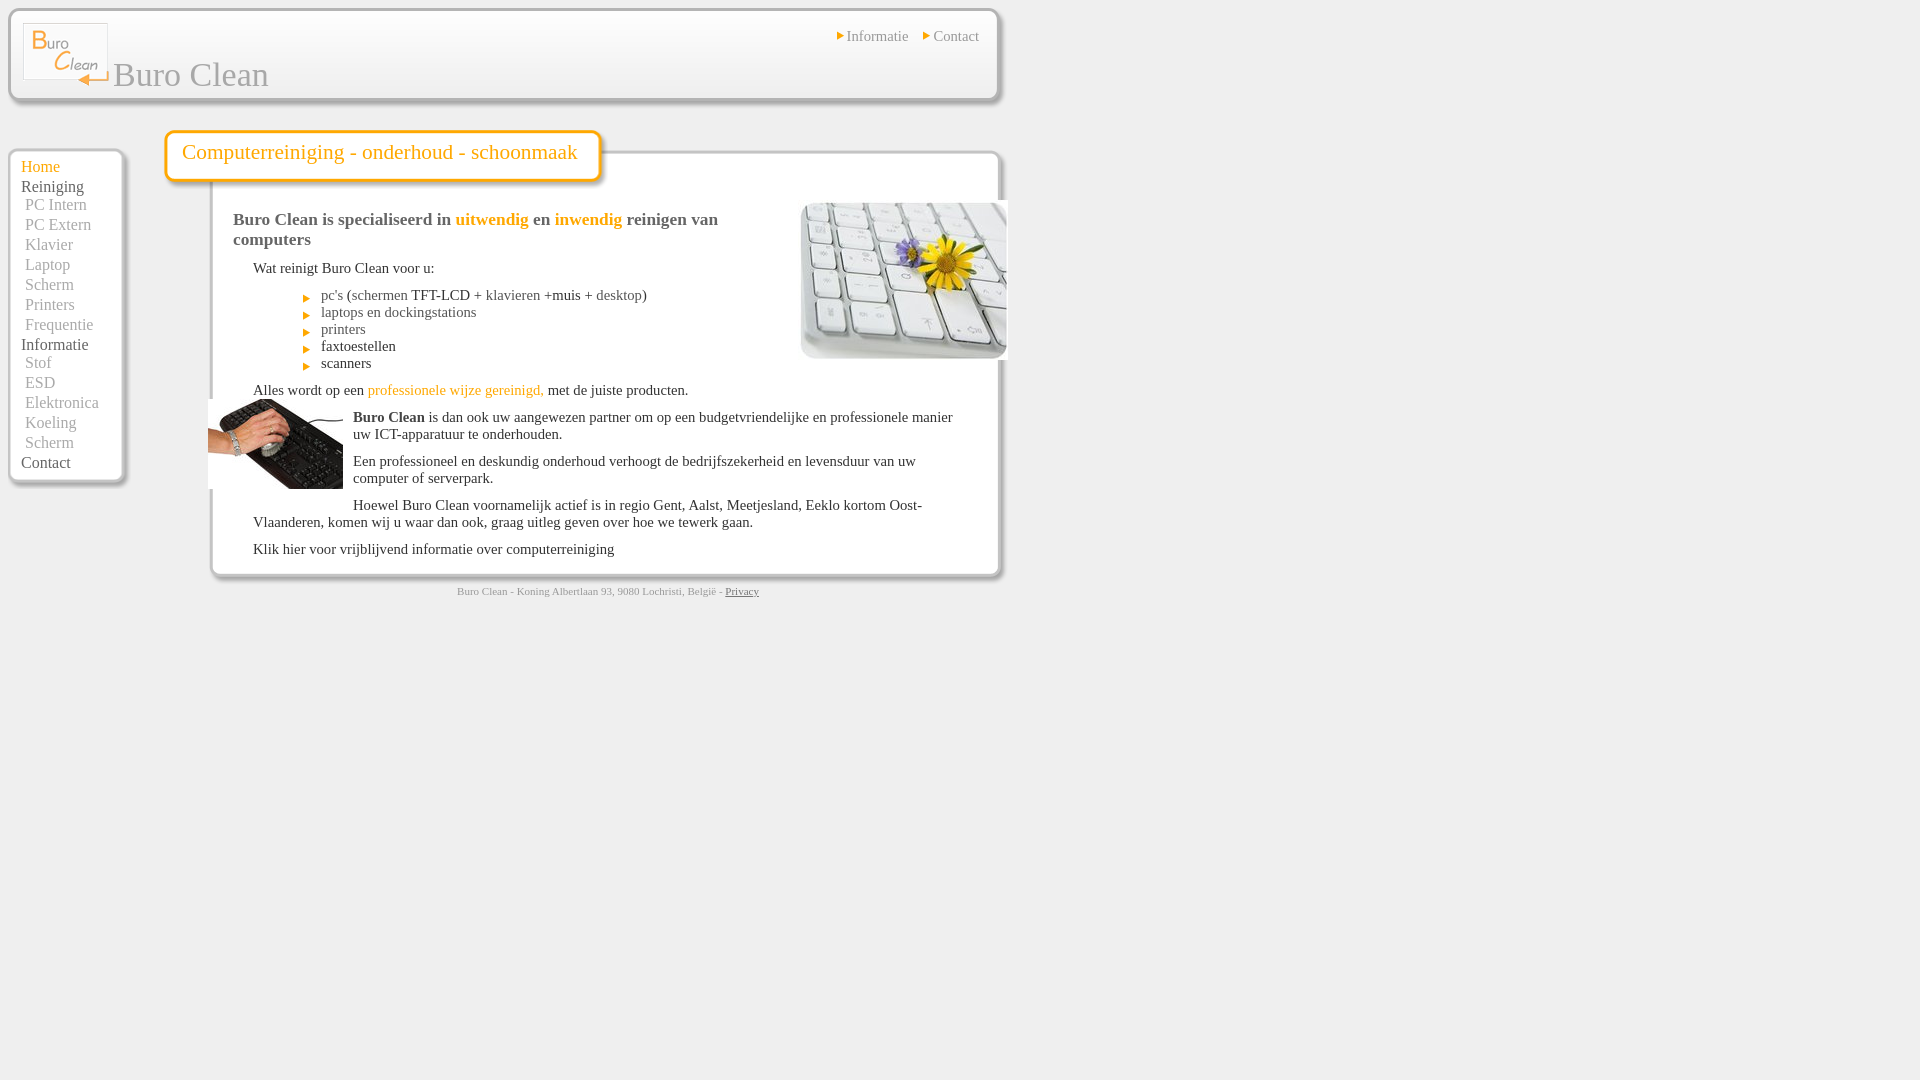 The width and height of the screenshot is (1920, 1080). Describe the element at coordinates (56, 204) in the screenshot. I see `PC Intern` at that location.